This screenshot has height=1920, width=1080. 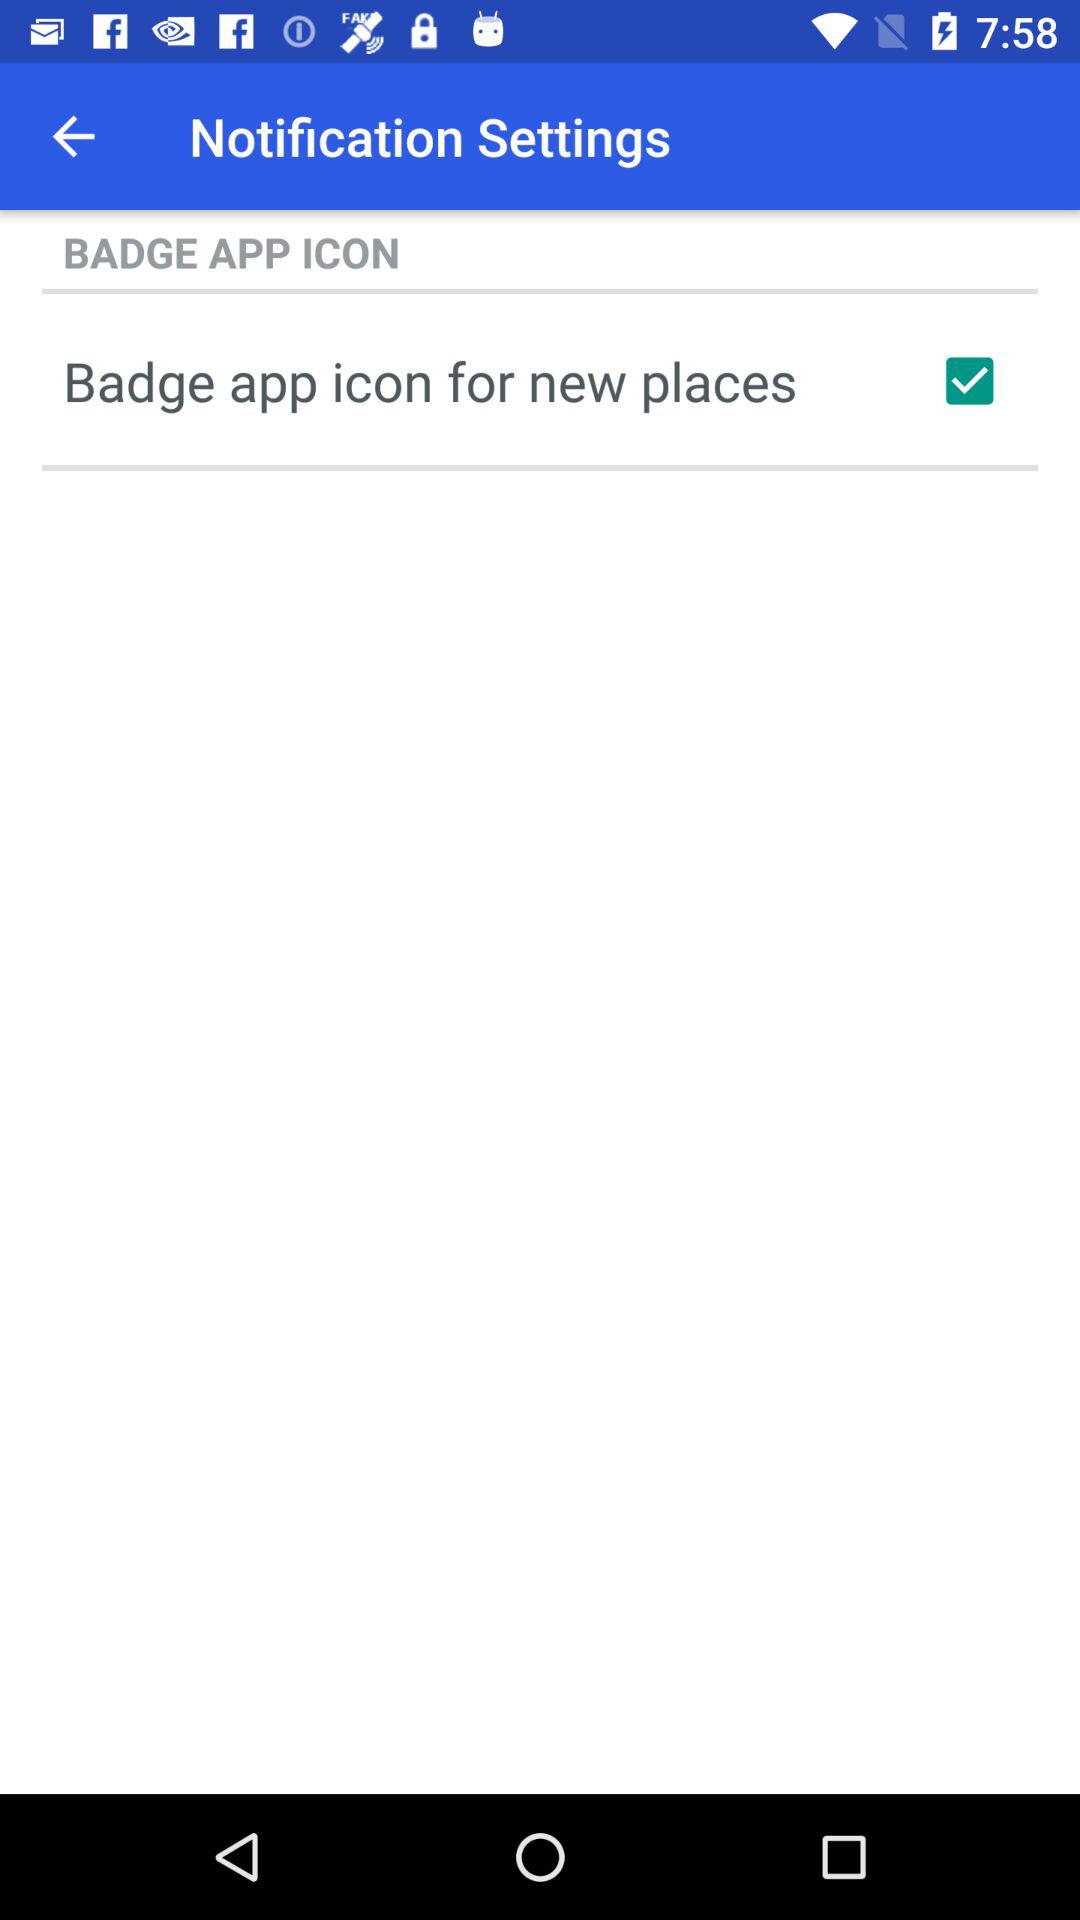 What do you see at coordinates (969, 380) in the screenshot?
I see `tap the icon to the right of the badge app icon item` at bounding box center [969, 380].